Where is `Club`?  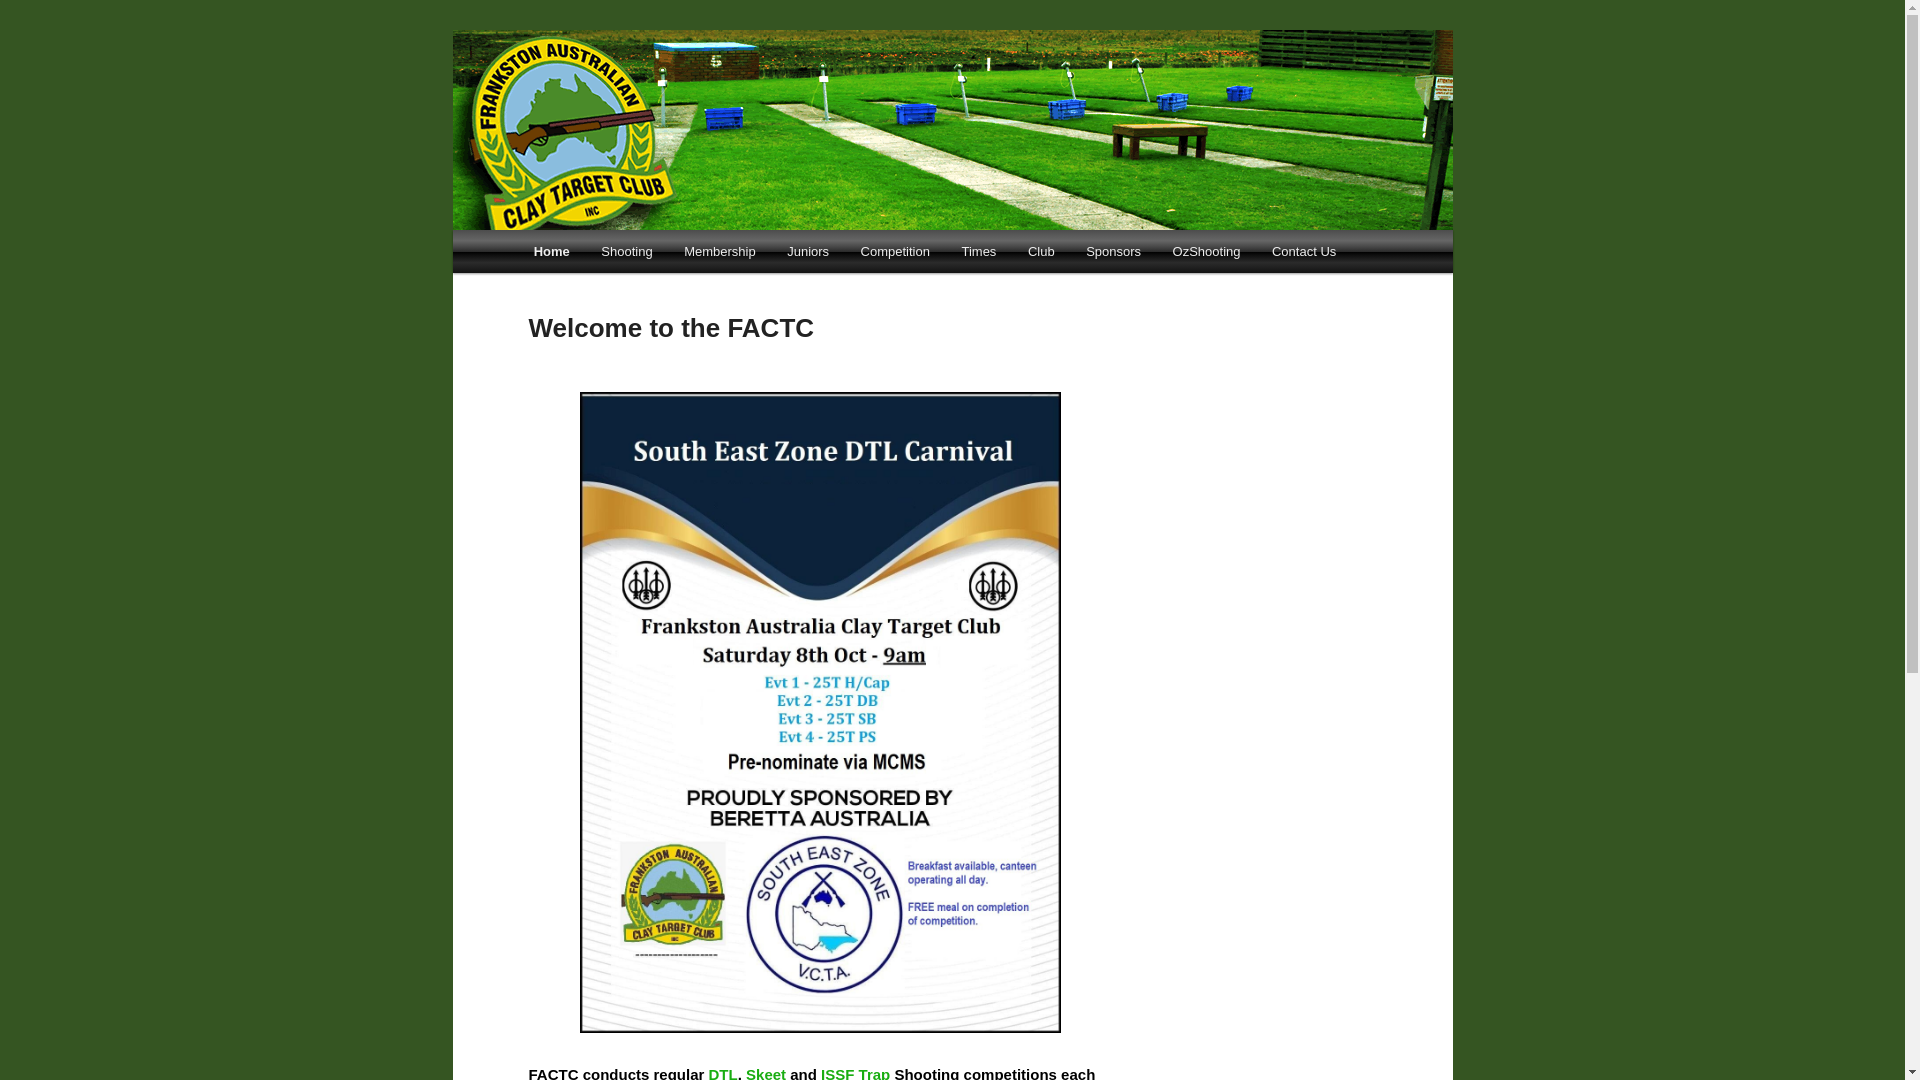
Club is located at coordinates (1041, 252).